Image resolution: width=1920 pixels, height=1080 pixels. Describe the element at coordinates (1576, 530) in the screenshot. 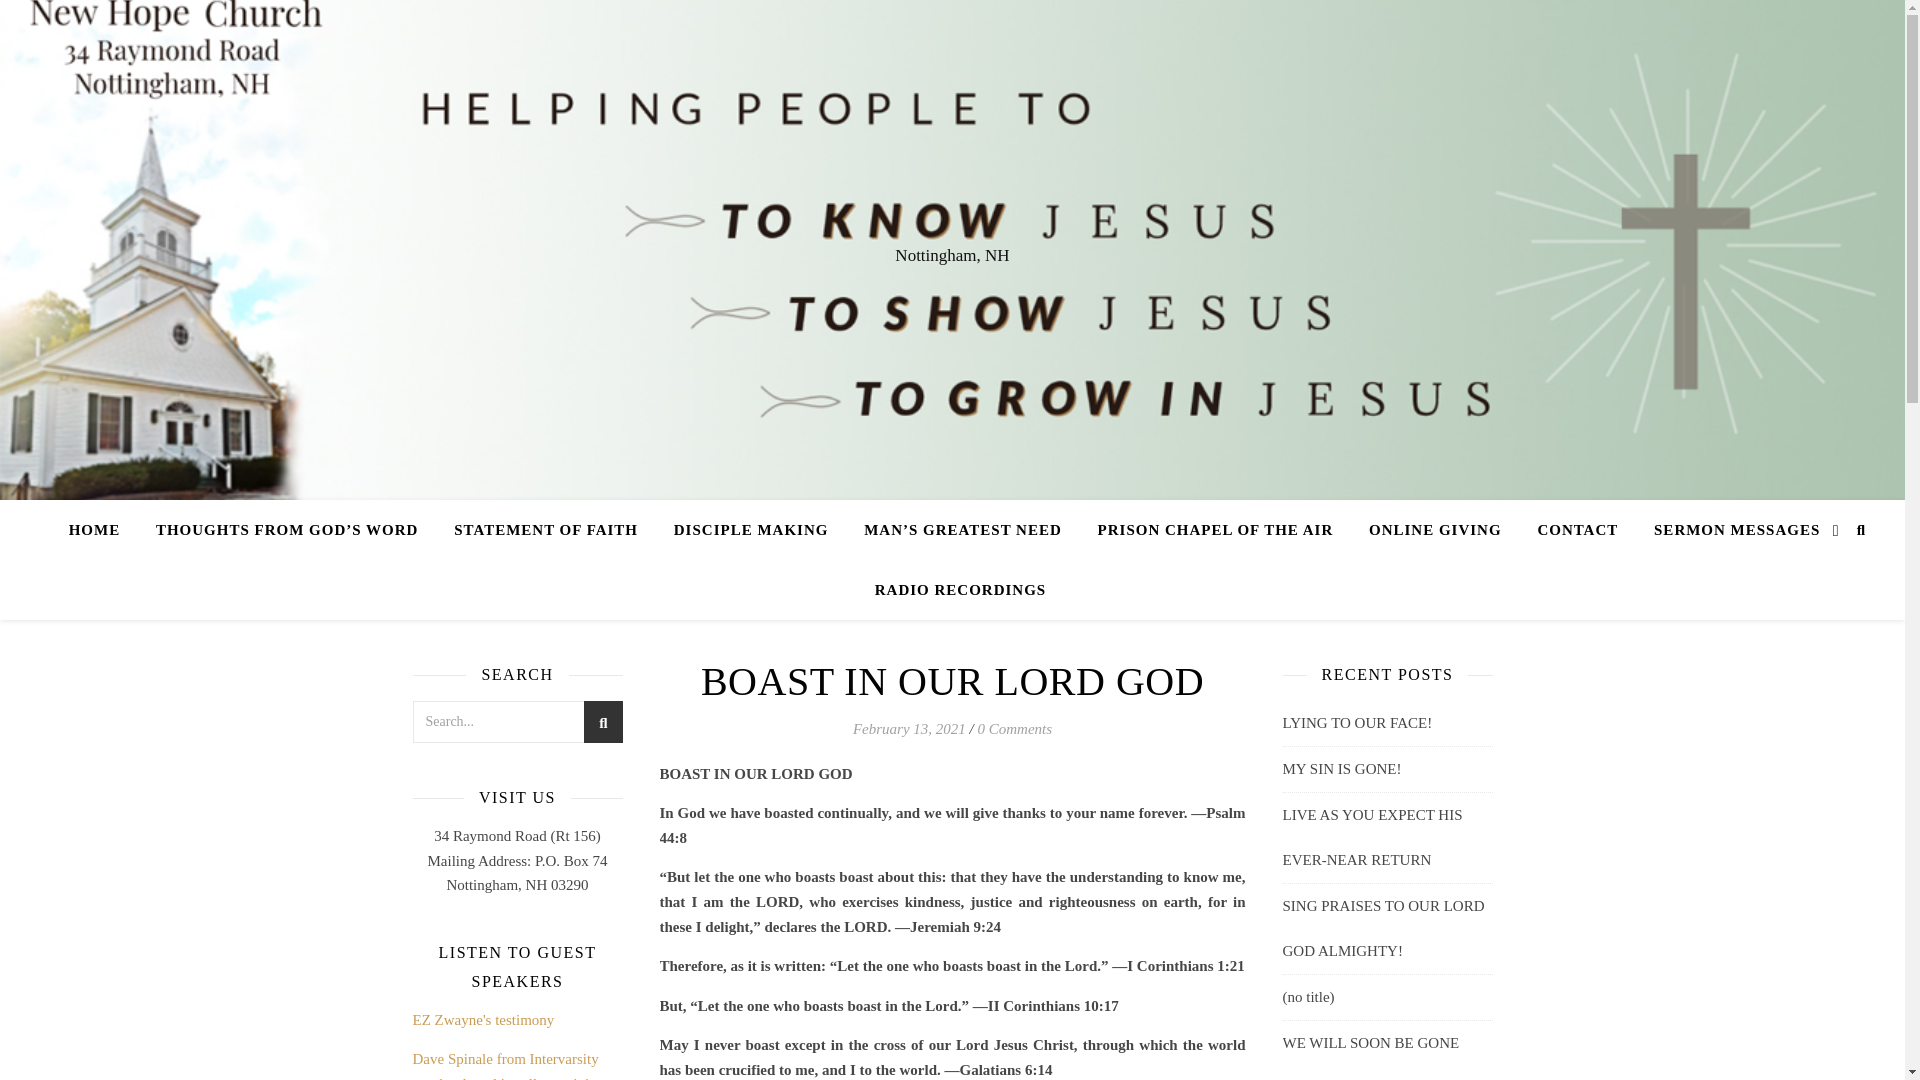

I see `CONTACT` at that location.